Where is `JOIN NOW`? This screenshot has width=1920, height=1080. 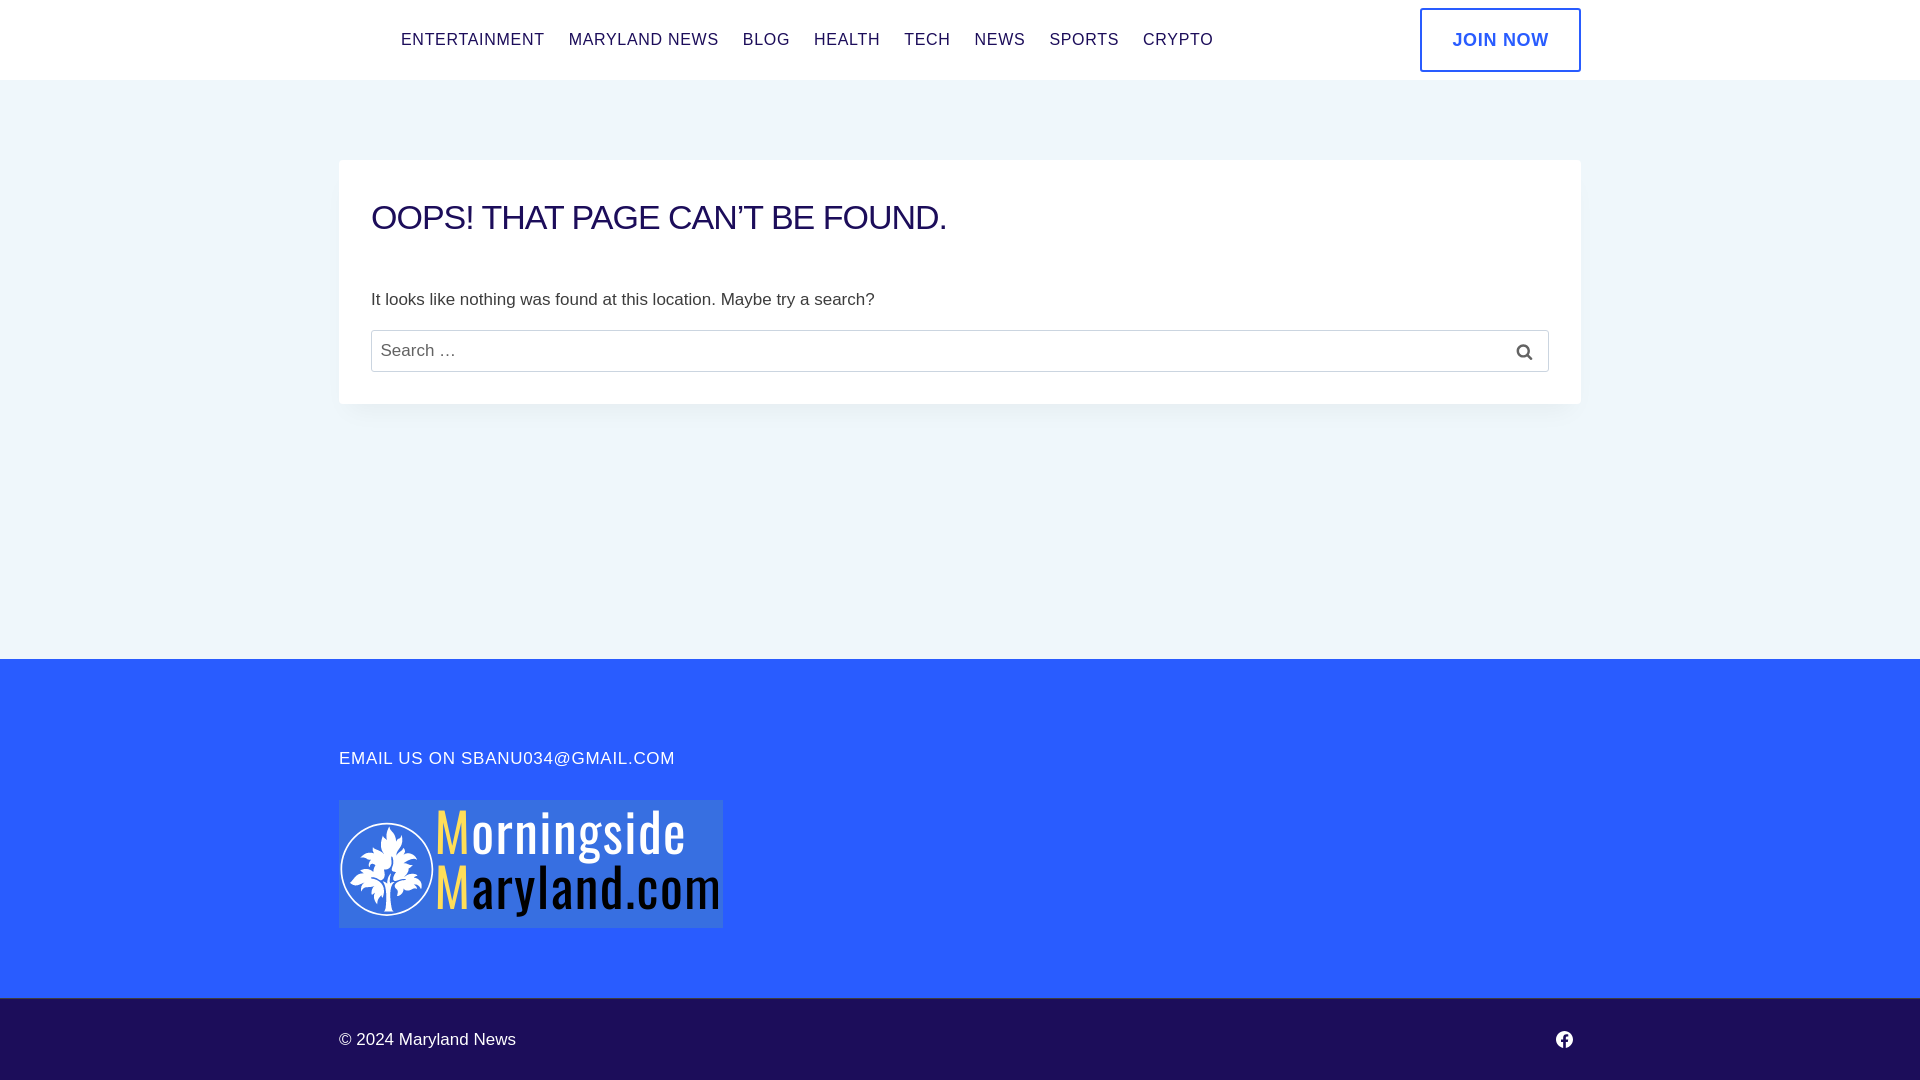
JOIN NOW is located at coordinates (1500, 40).